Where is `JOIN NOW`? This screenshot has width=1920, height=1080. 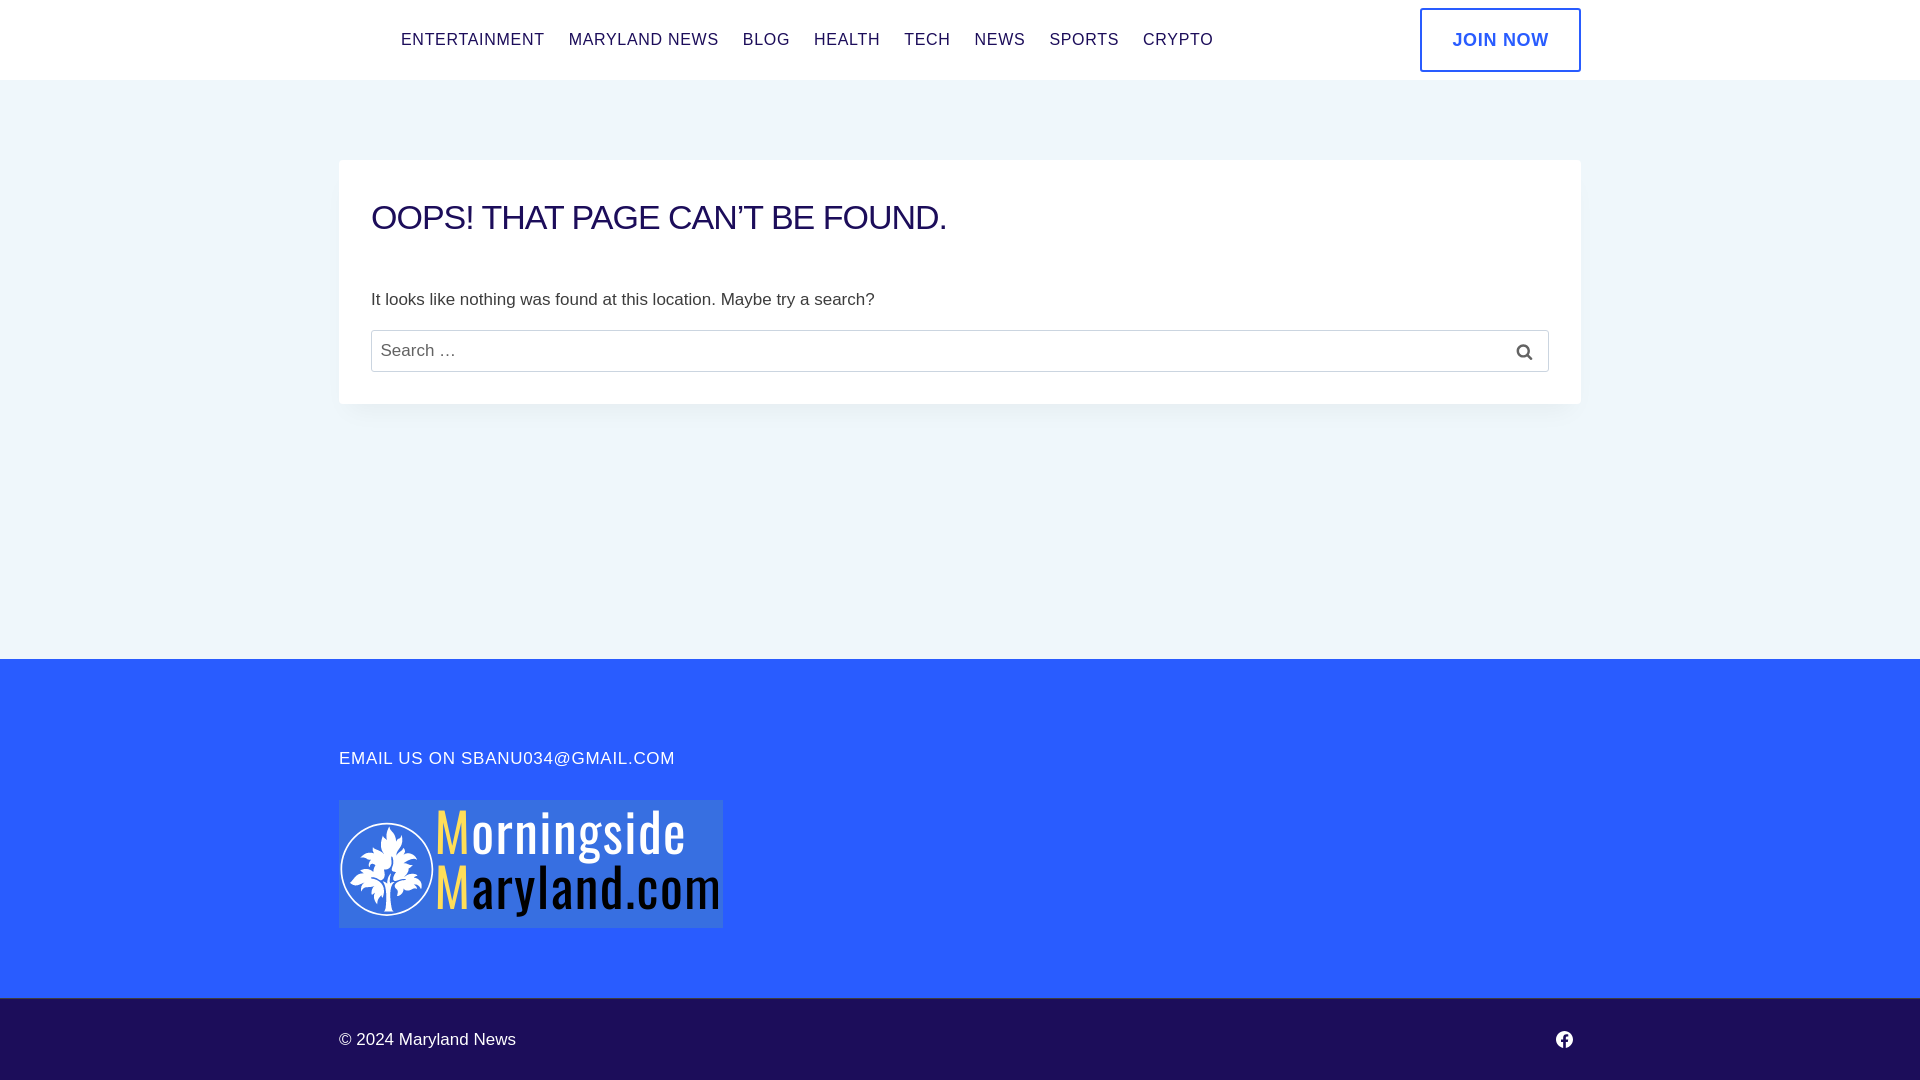
JOIN NOW is located at coordinates (1500, 40).